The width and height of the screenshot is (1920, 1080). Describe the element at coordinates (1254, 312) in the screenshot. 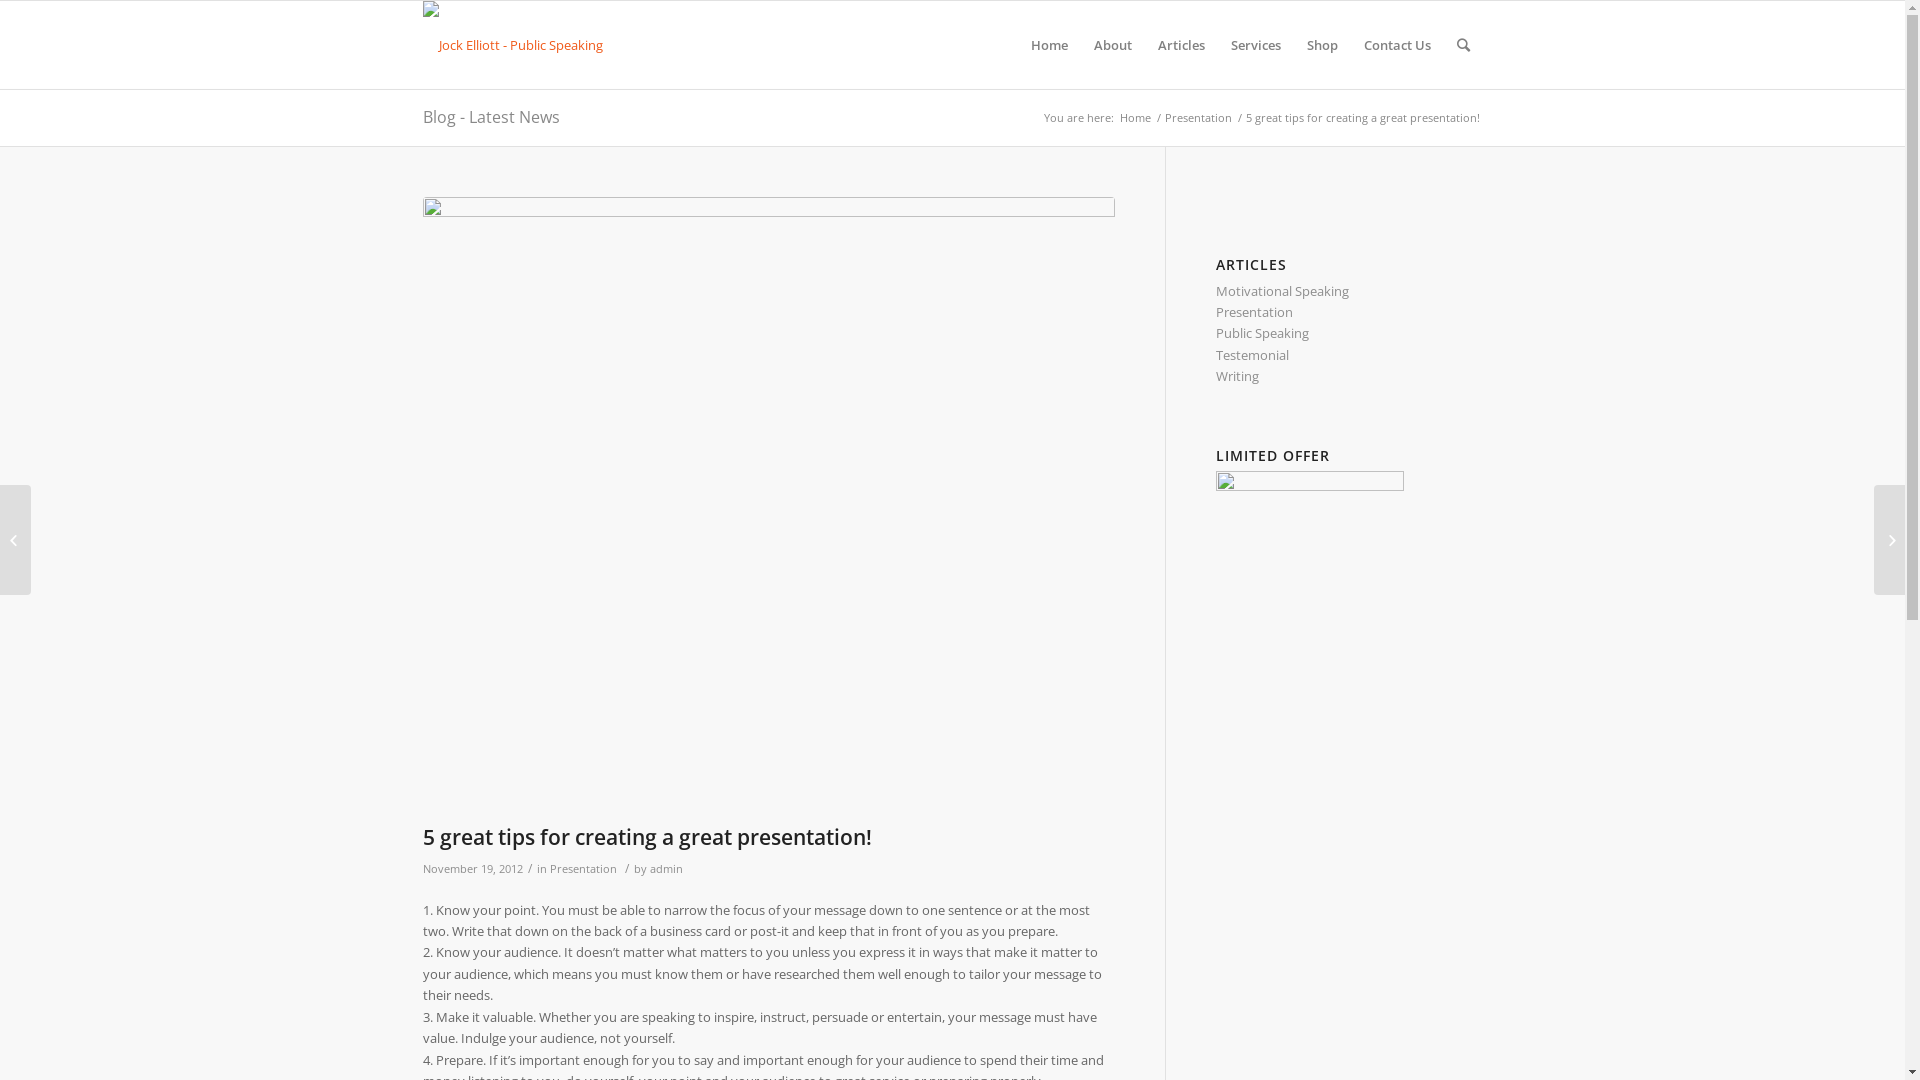

I see `Presentation` at that location.